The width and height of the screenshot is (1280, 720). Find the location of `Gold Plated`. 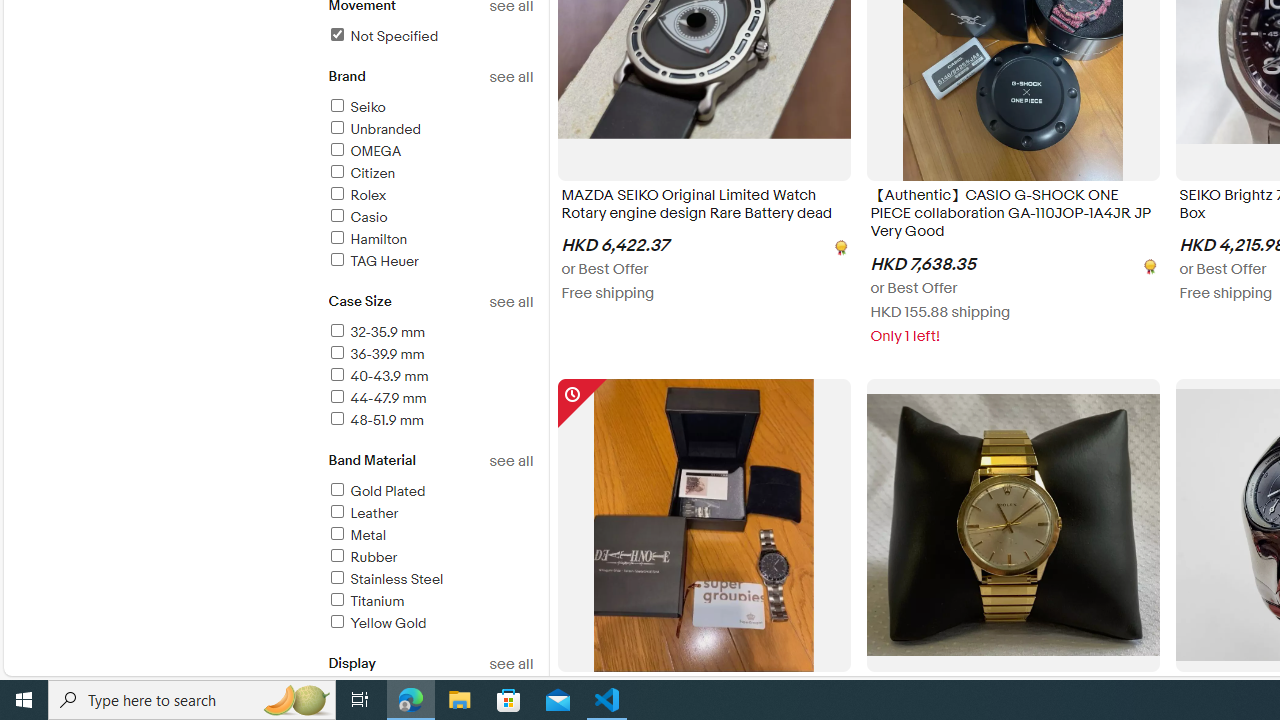

Gold Plated is located at coordinates (376, 491).